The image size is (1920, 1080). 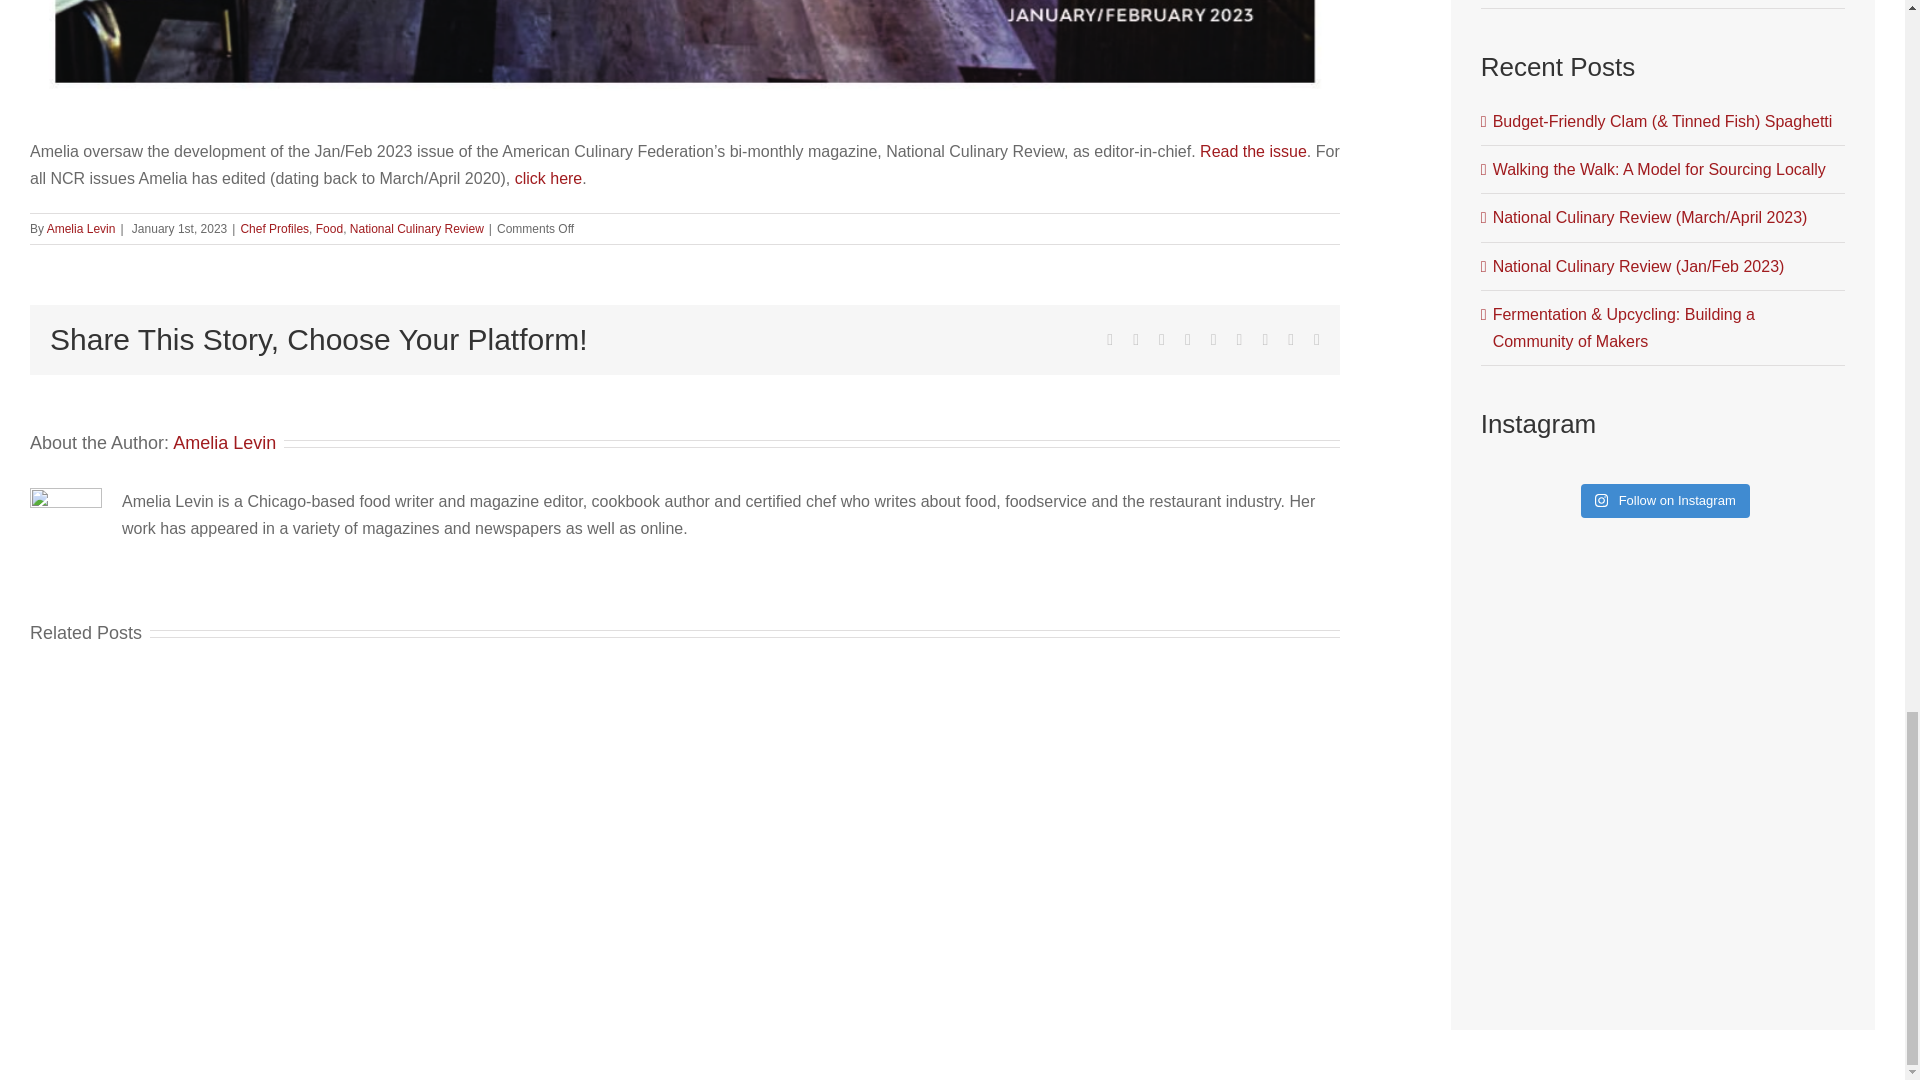 What do you see at coordinates (330, 229) in the screenshot?
I see `Food` at bounding box center [330, 229].